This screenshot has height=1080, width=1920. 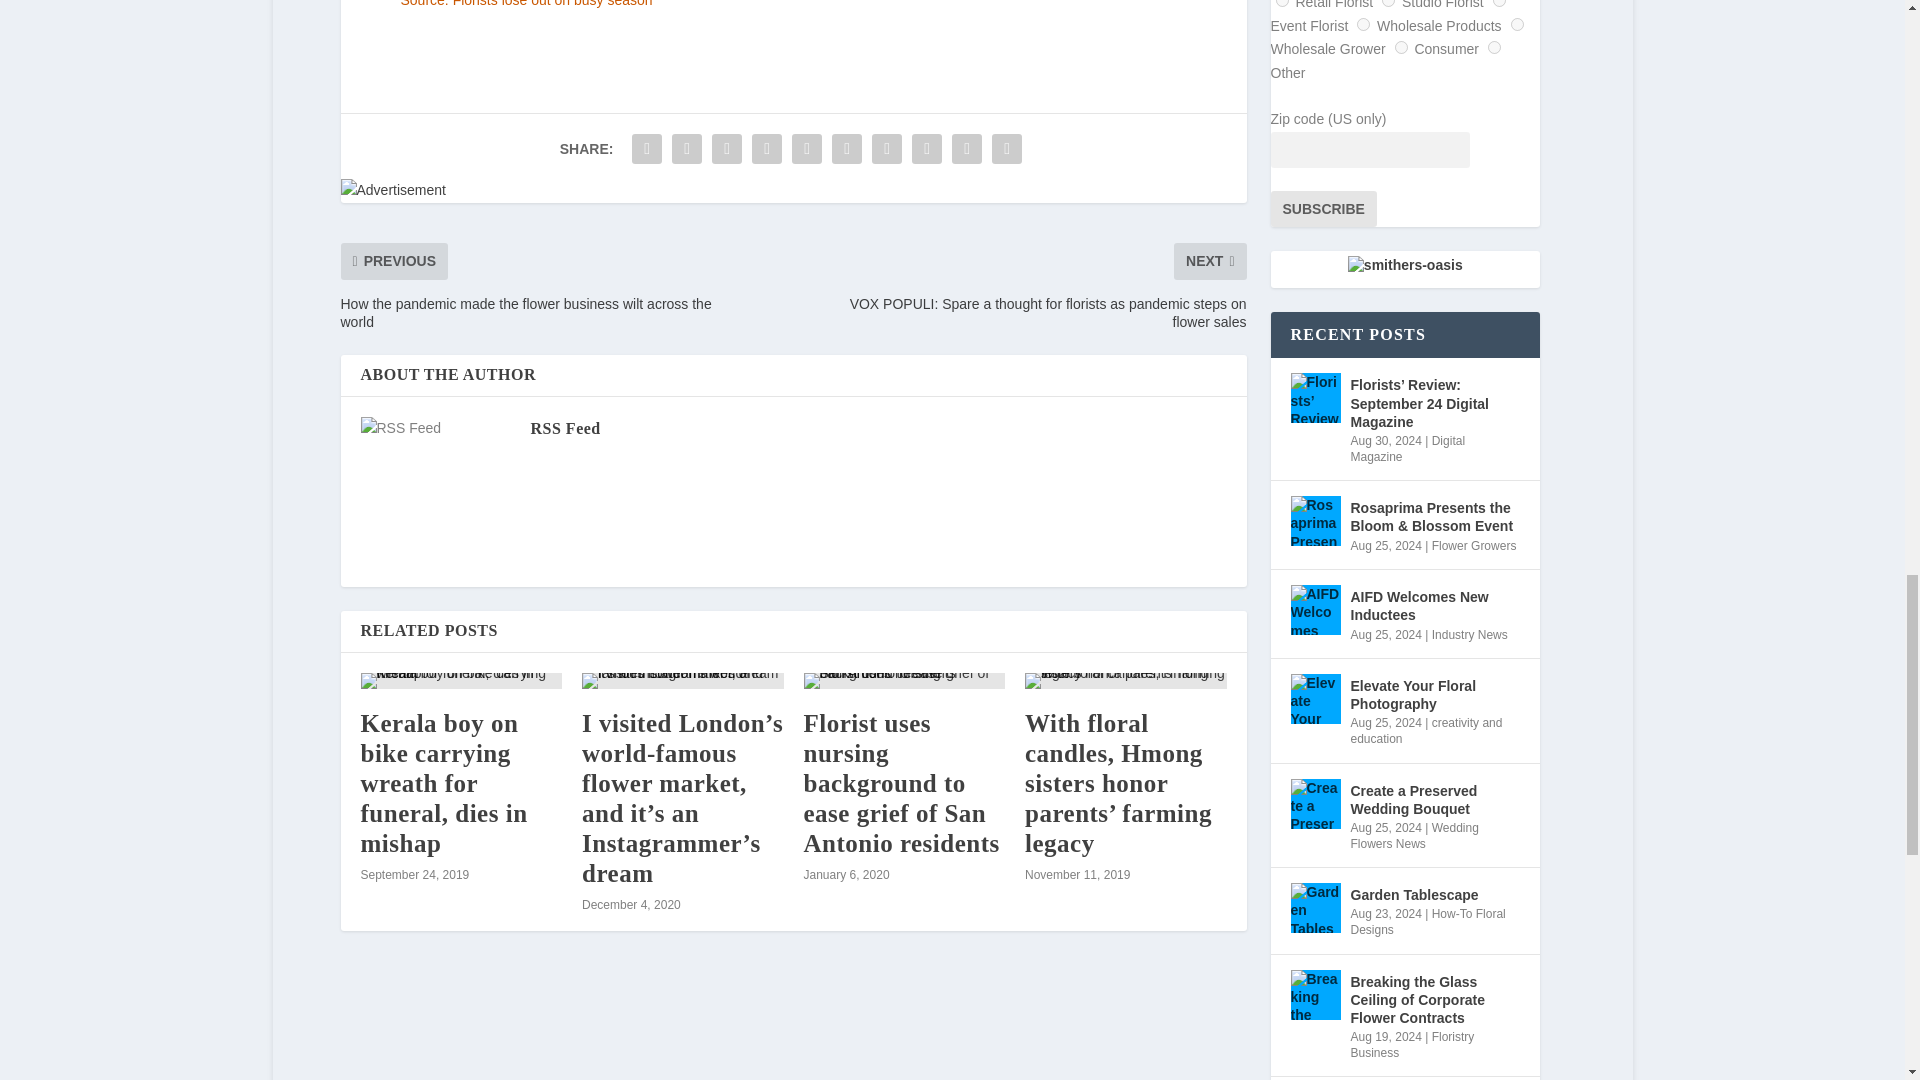 What do you see at coordinates (966, 148) in the screenshot?
I see `Share "Florists lose out on busy season" via Email` at bounding box center [966, 148].